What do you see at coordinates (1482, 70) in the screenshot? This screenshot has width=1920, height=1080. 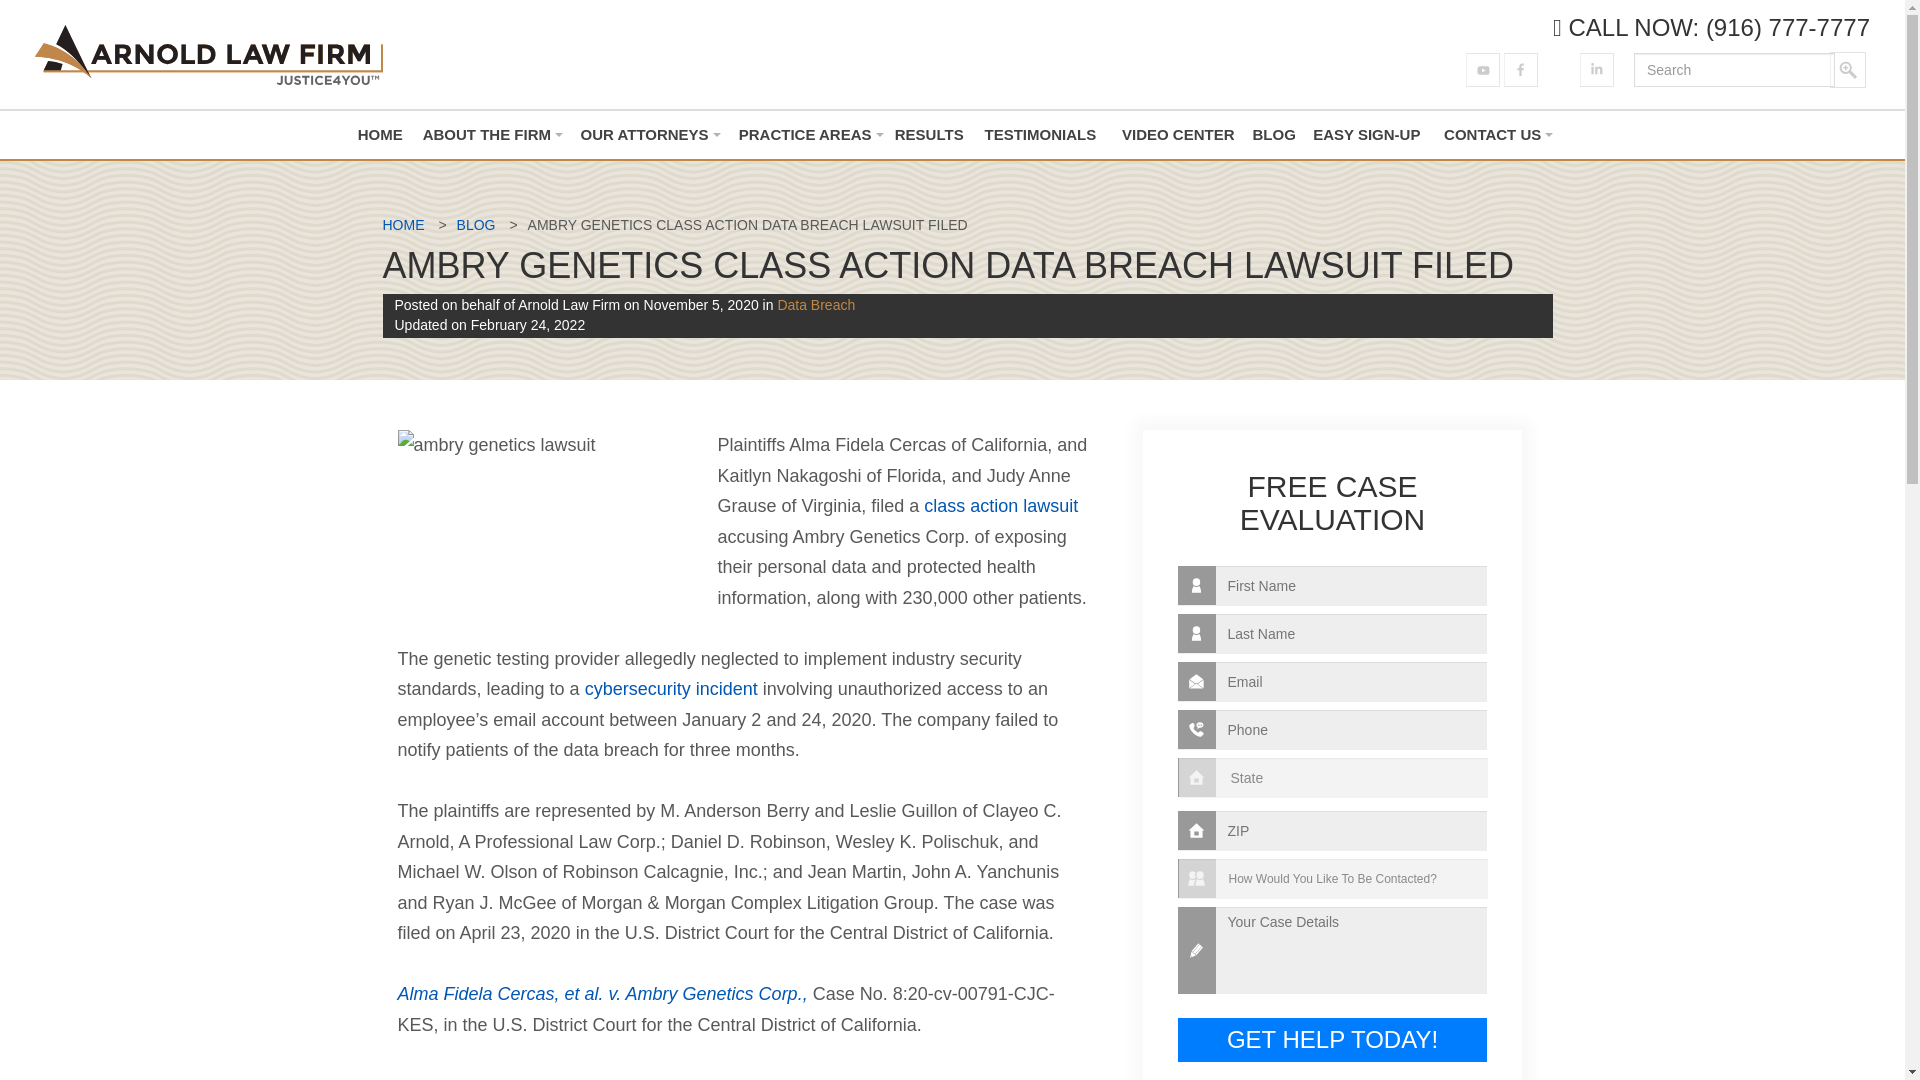 I see `icon-youtube` at bounding box center [1482, 70].